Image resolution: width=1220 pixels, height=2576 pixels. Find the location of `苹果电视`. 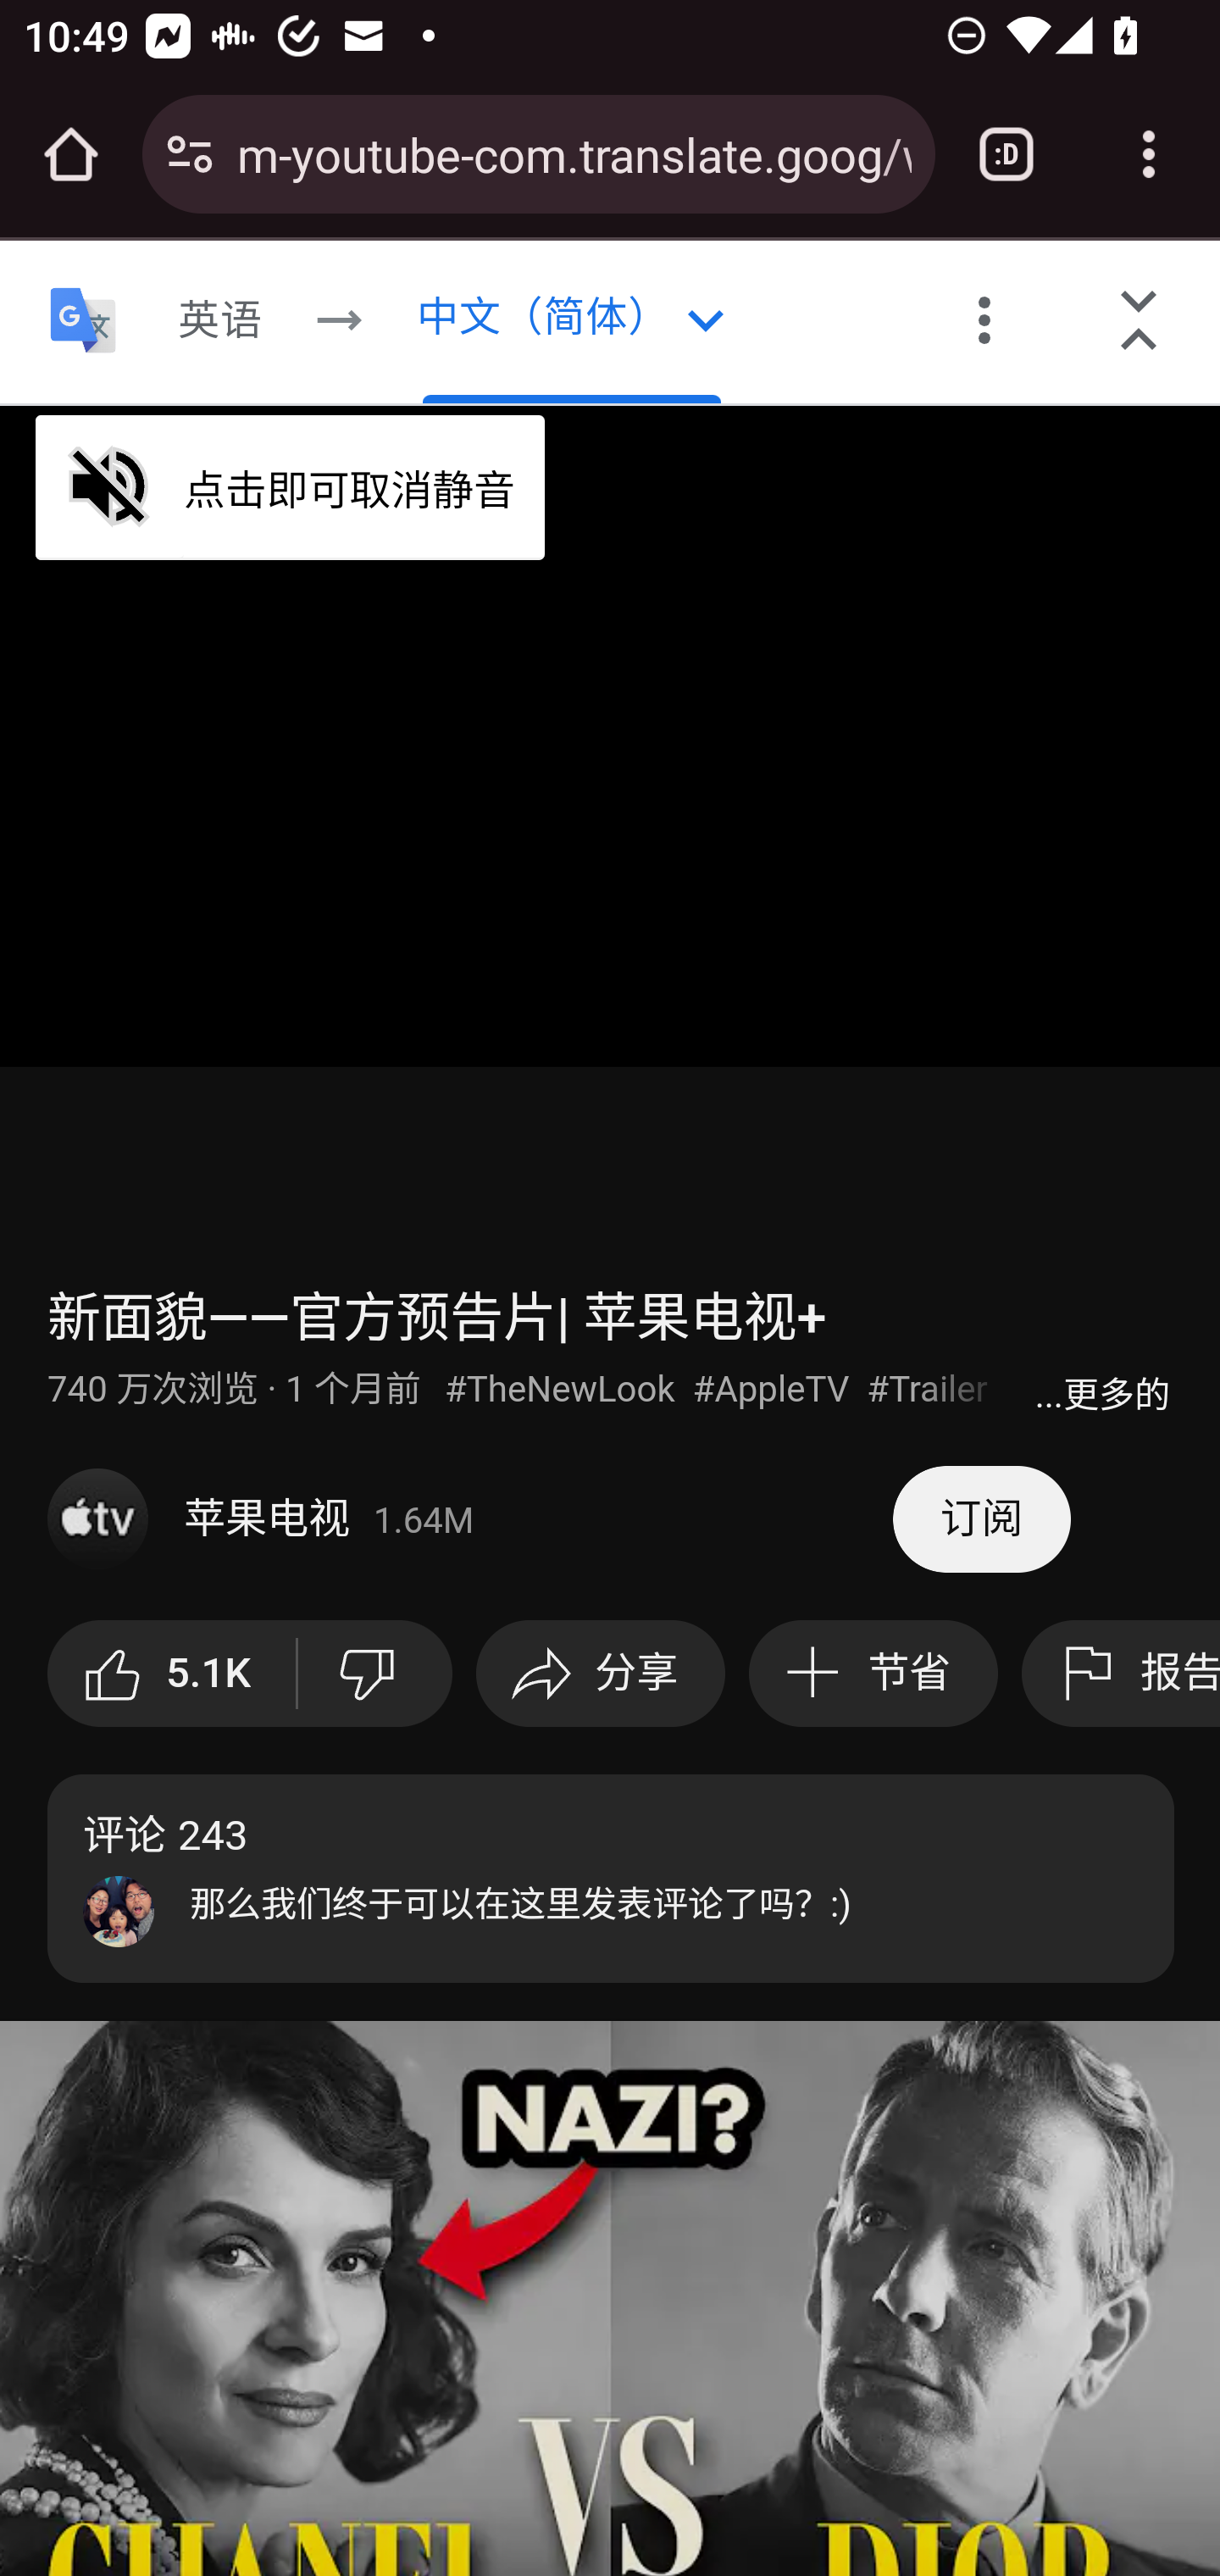

苹果电视 is located at coordinates (471, 1519).